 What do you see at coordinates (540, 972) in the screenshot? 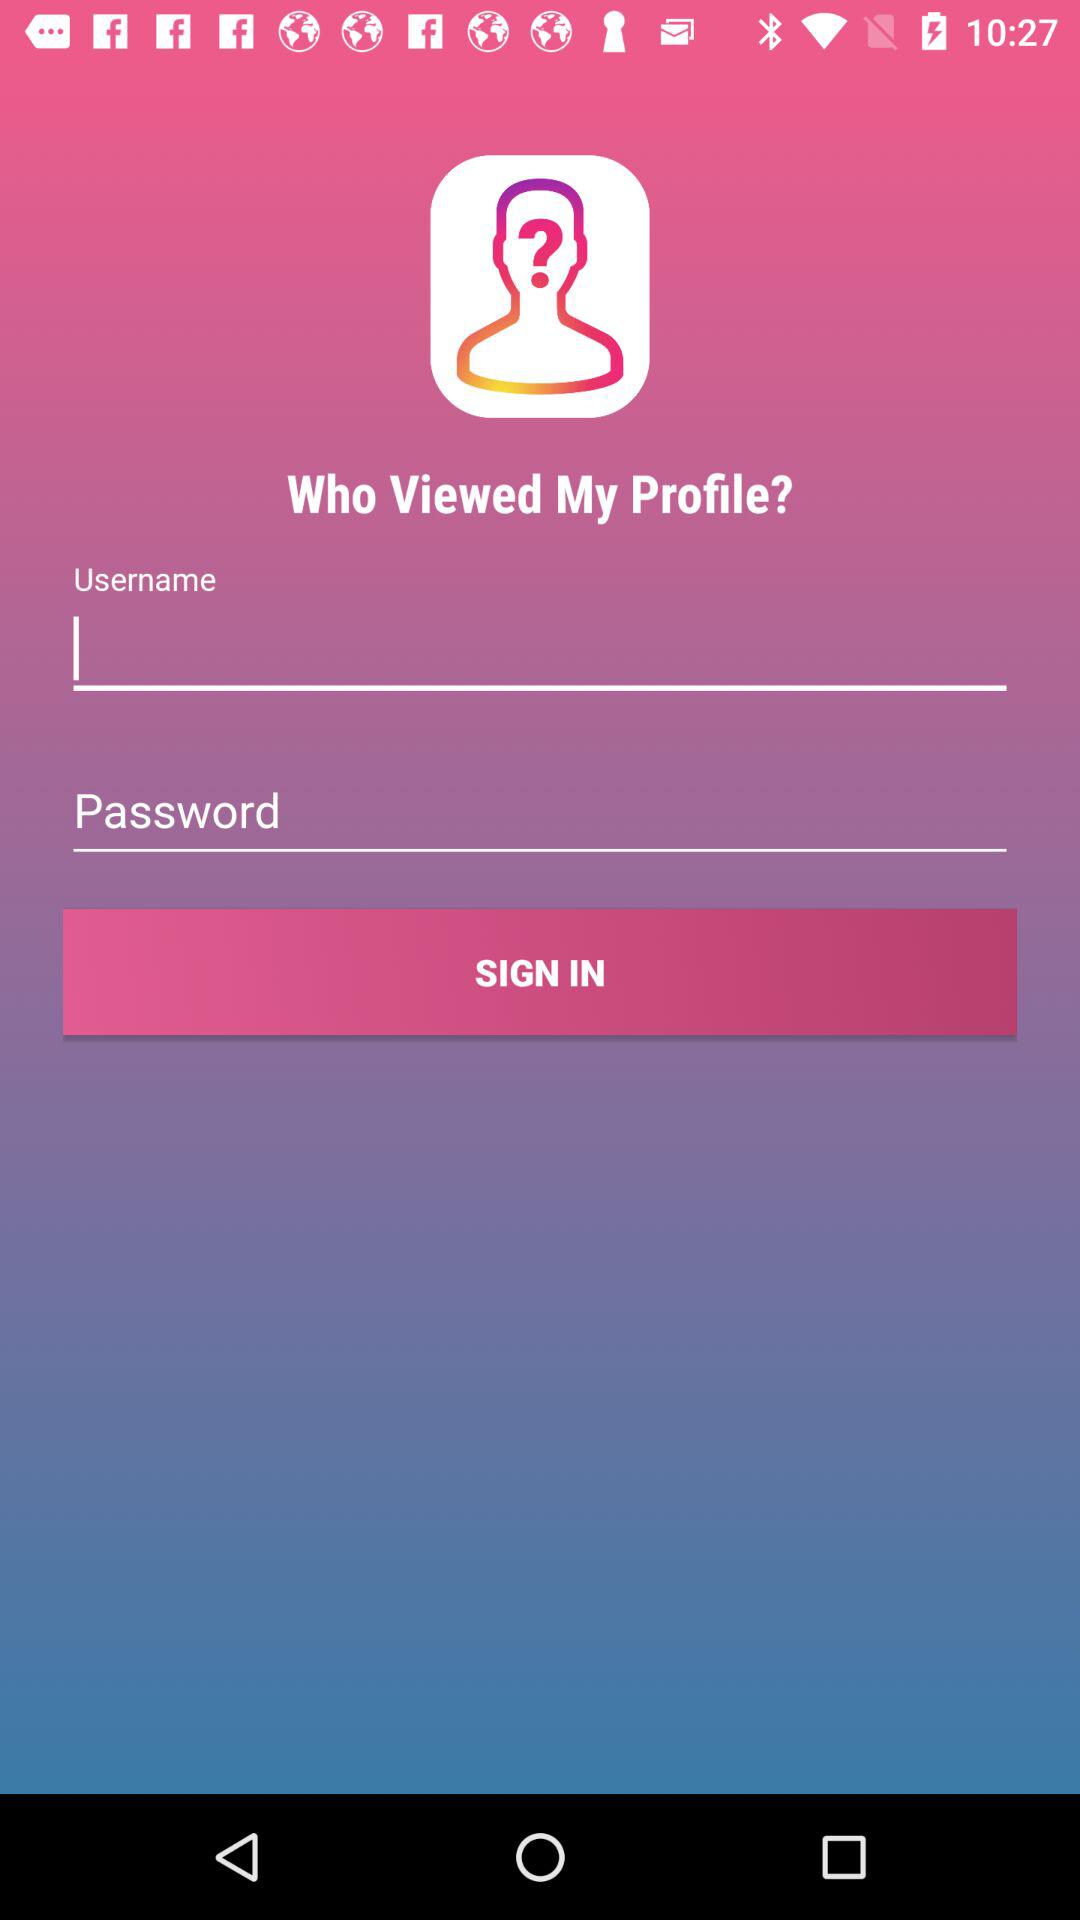
I see `scroll to sign in` at bounding box center [540, 972].